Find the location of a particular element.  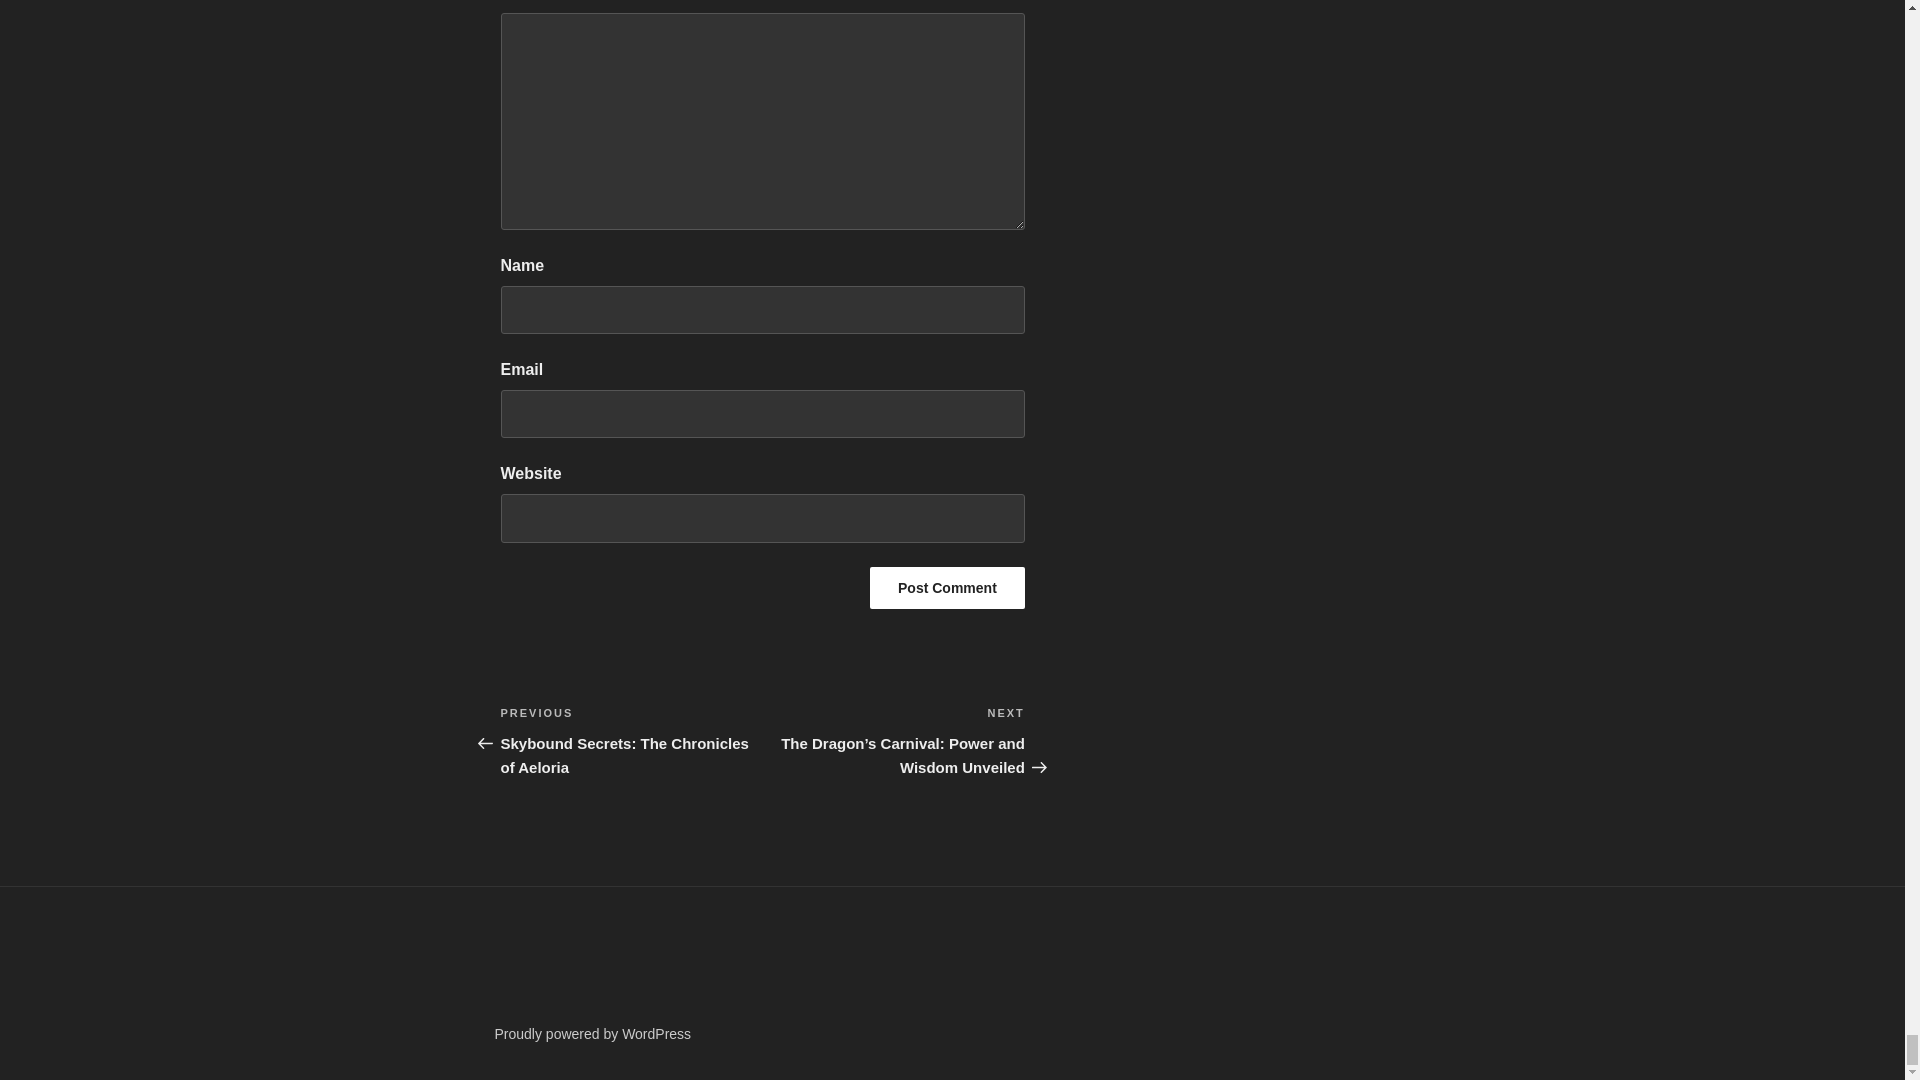

Post Comment is located at coordinates (947, 588).